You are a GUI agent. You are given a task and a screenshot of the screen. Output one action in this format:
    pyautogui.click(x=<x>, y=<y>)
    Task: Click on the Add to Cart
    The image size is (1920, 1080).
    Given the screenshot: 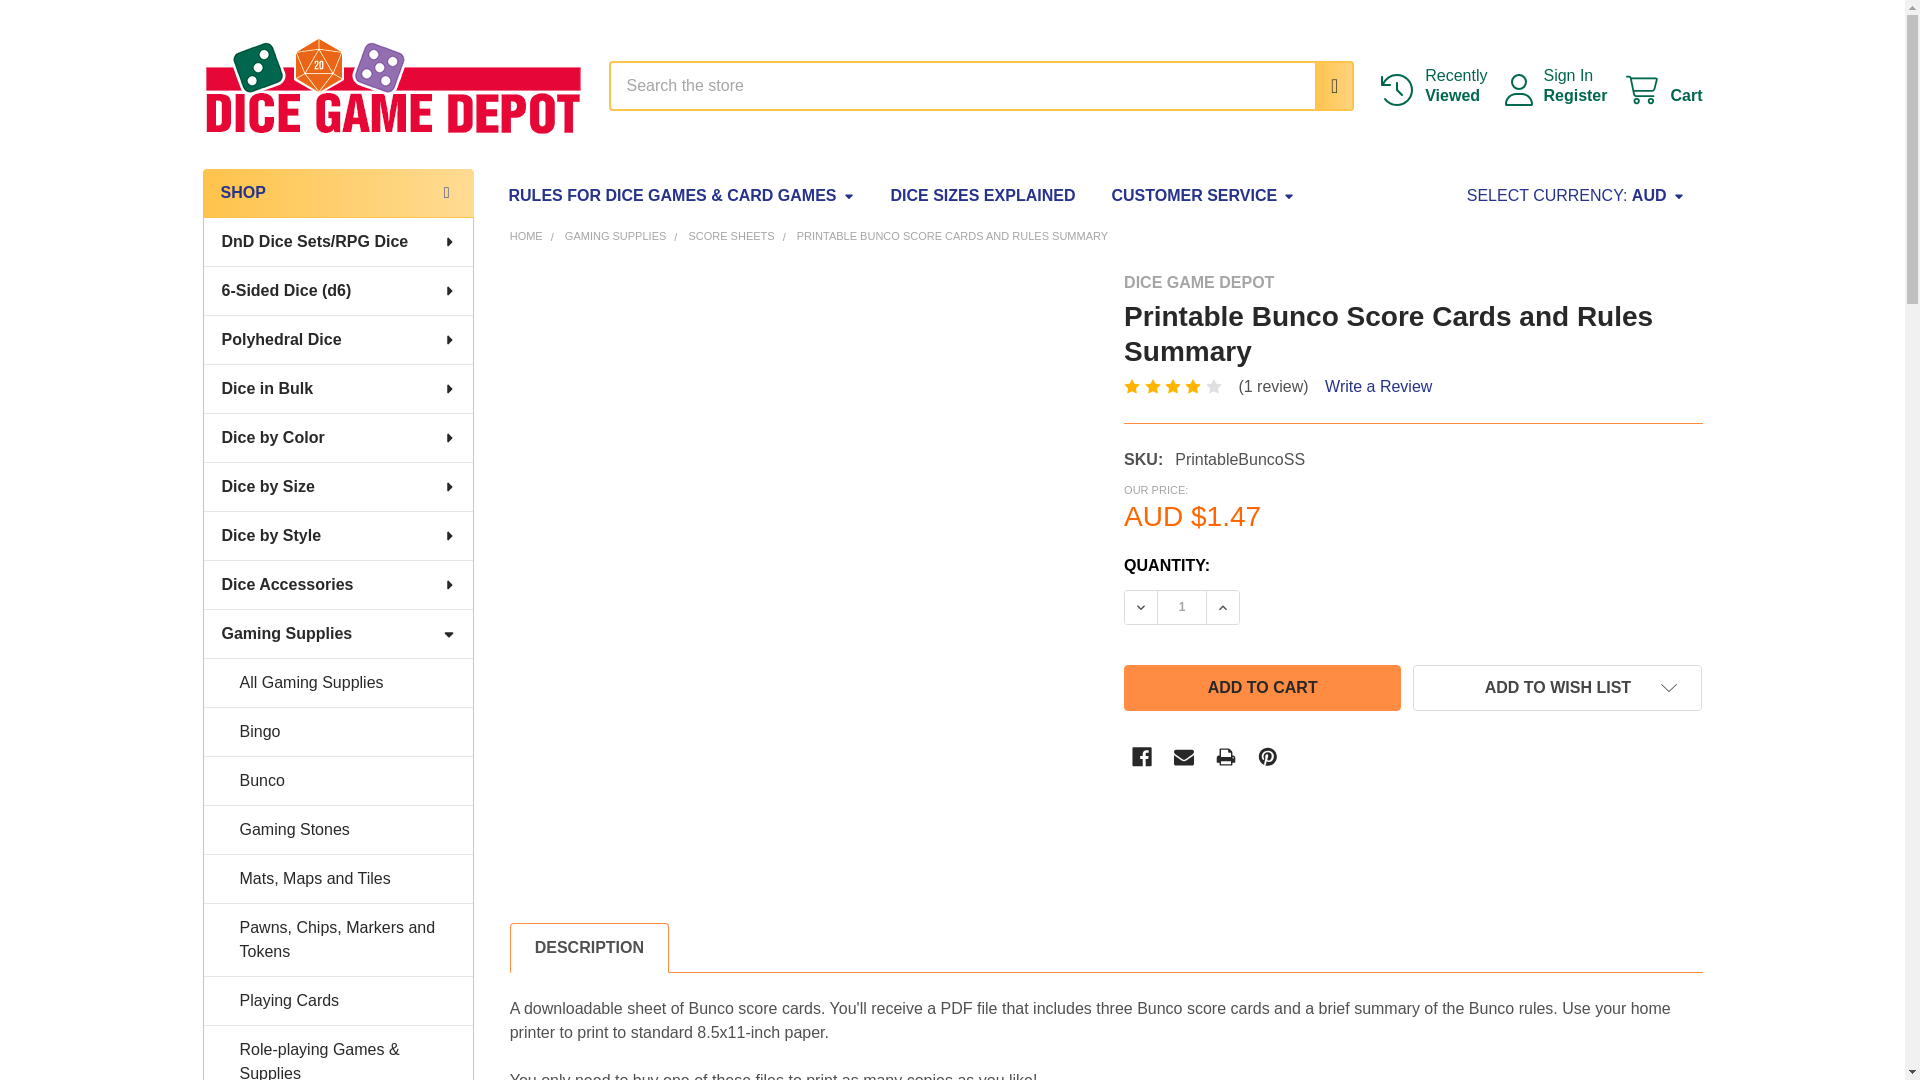 What is the action you would take?
    pyautogui.click(x=1262, y=688)
    